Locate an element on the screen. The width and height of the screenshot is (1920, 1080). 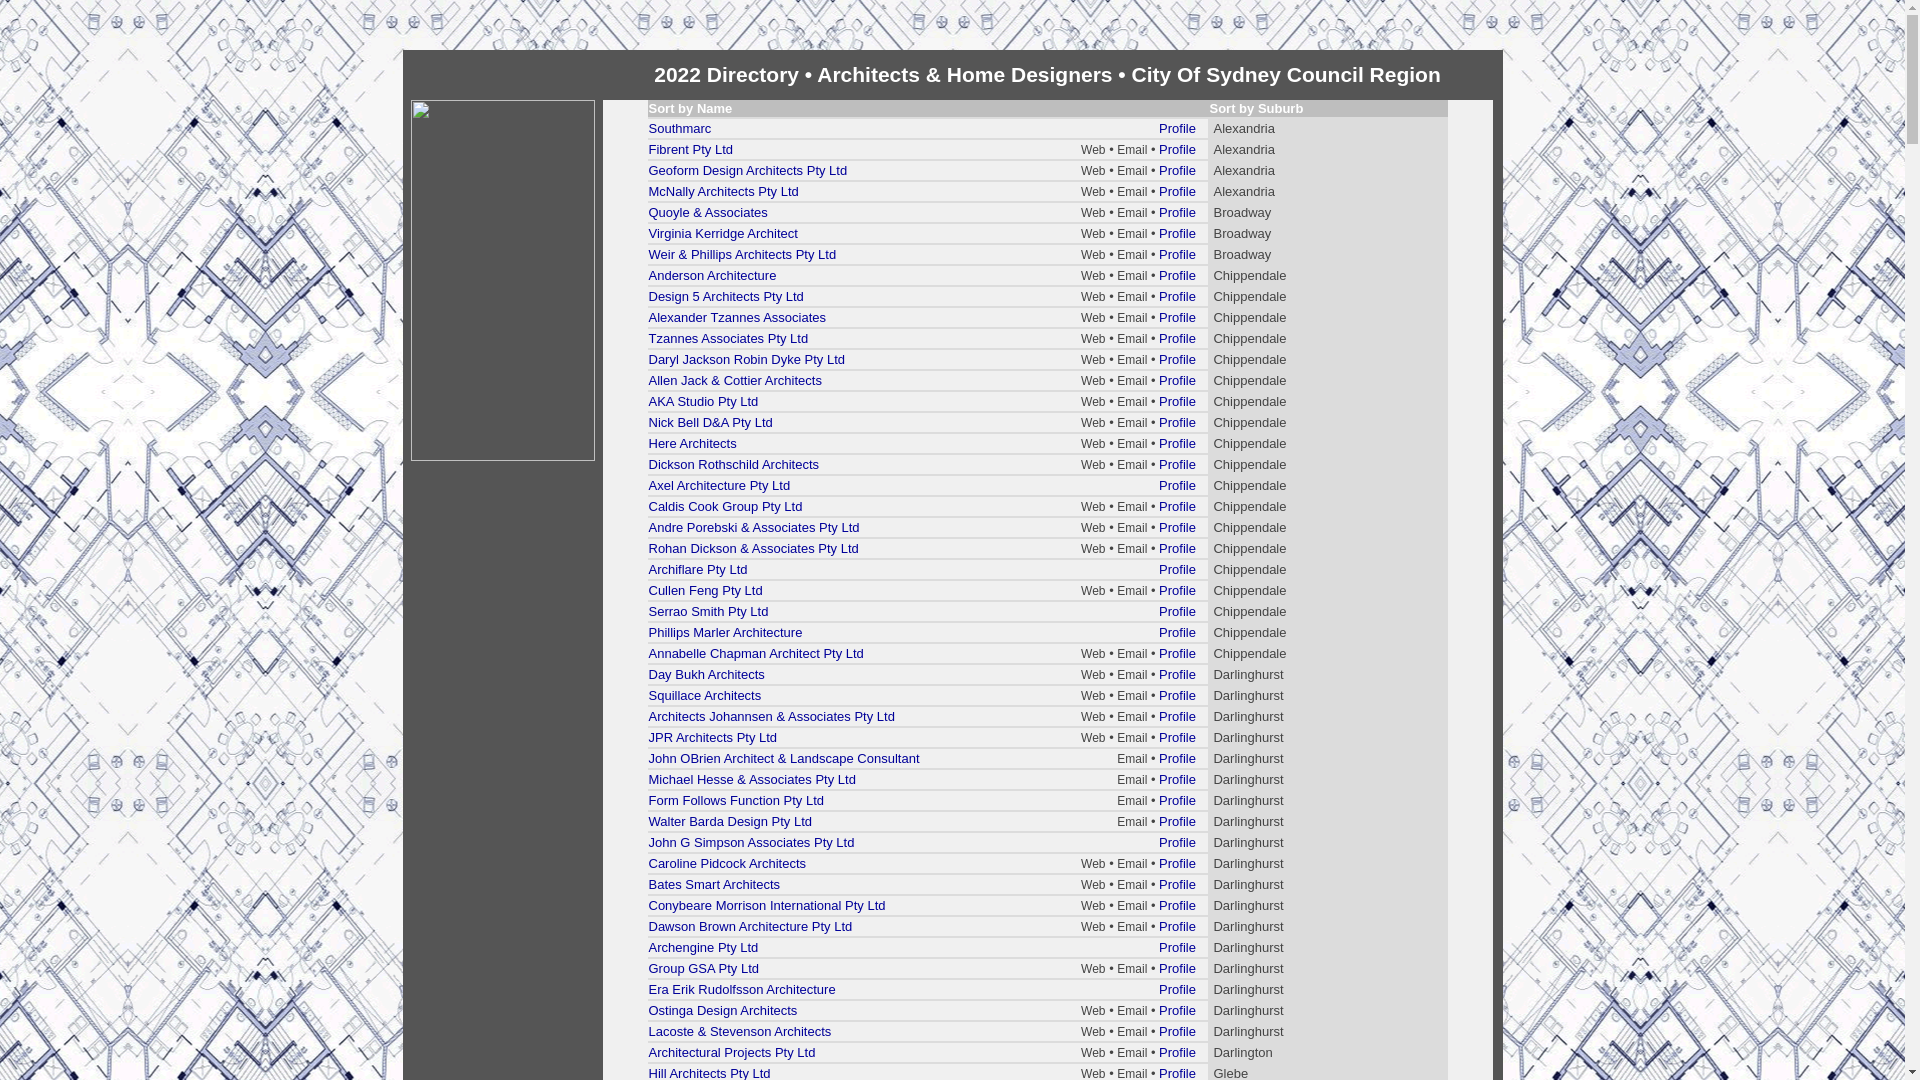
Chippendale is located at coordinates (1250, 296).